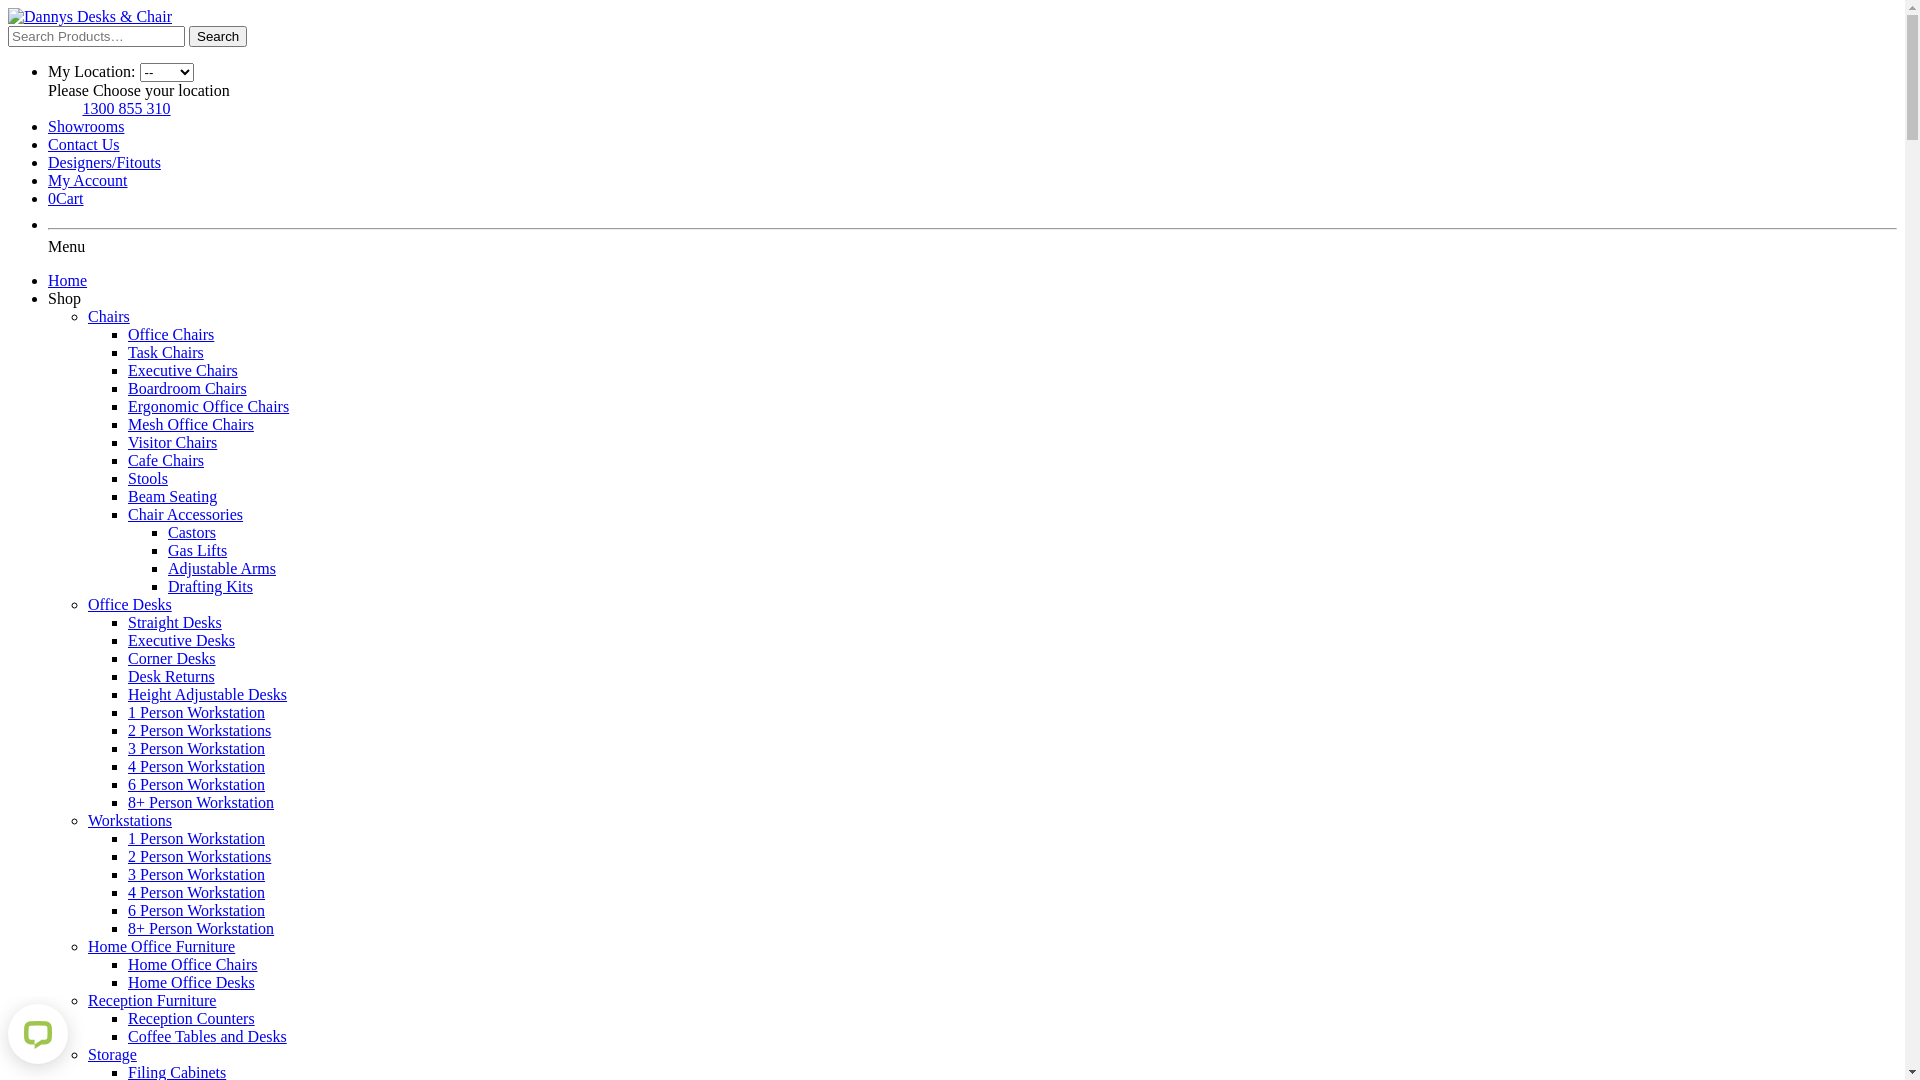 This screenshot has width=1920, height=1080. I want to click on Coffee Tables and Desks, so click(208, 1036).